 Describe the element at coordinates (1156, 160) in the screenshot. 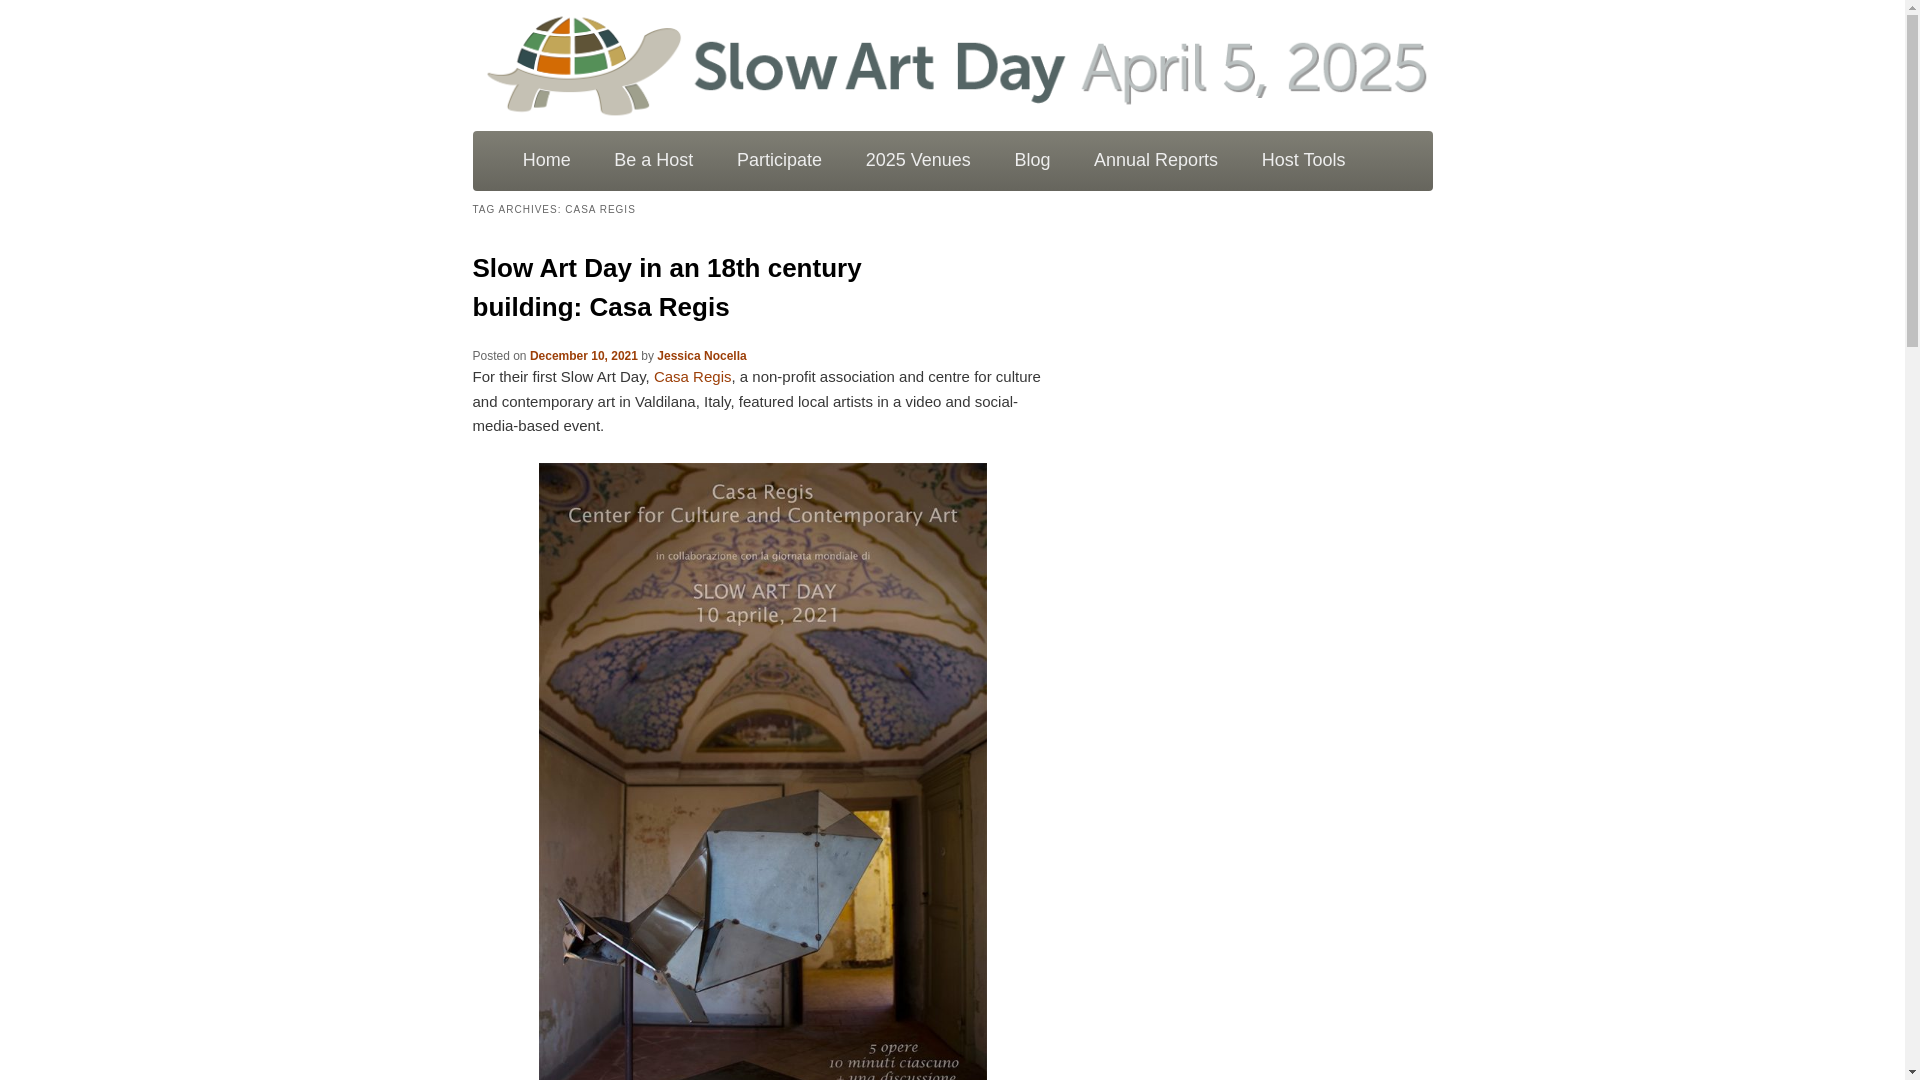

I see `Annual Reports` at that location.